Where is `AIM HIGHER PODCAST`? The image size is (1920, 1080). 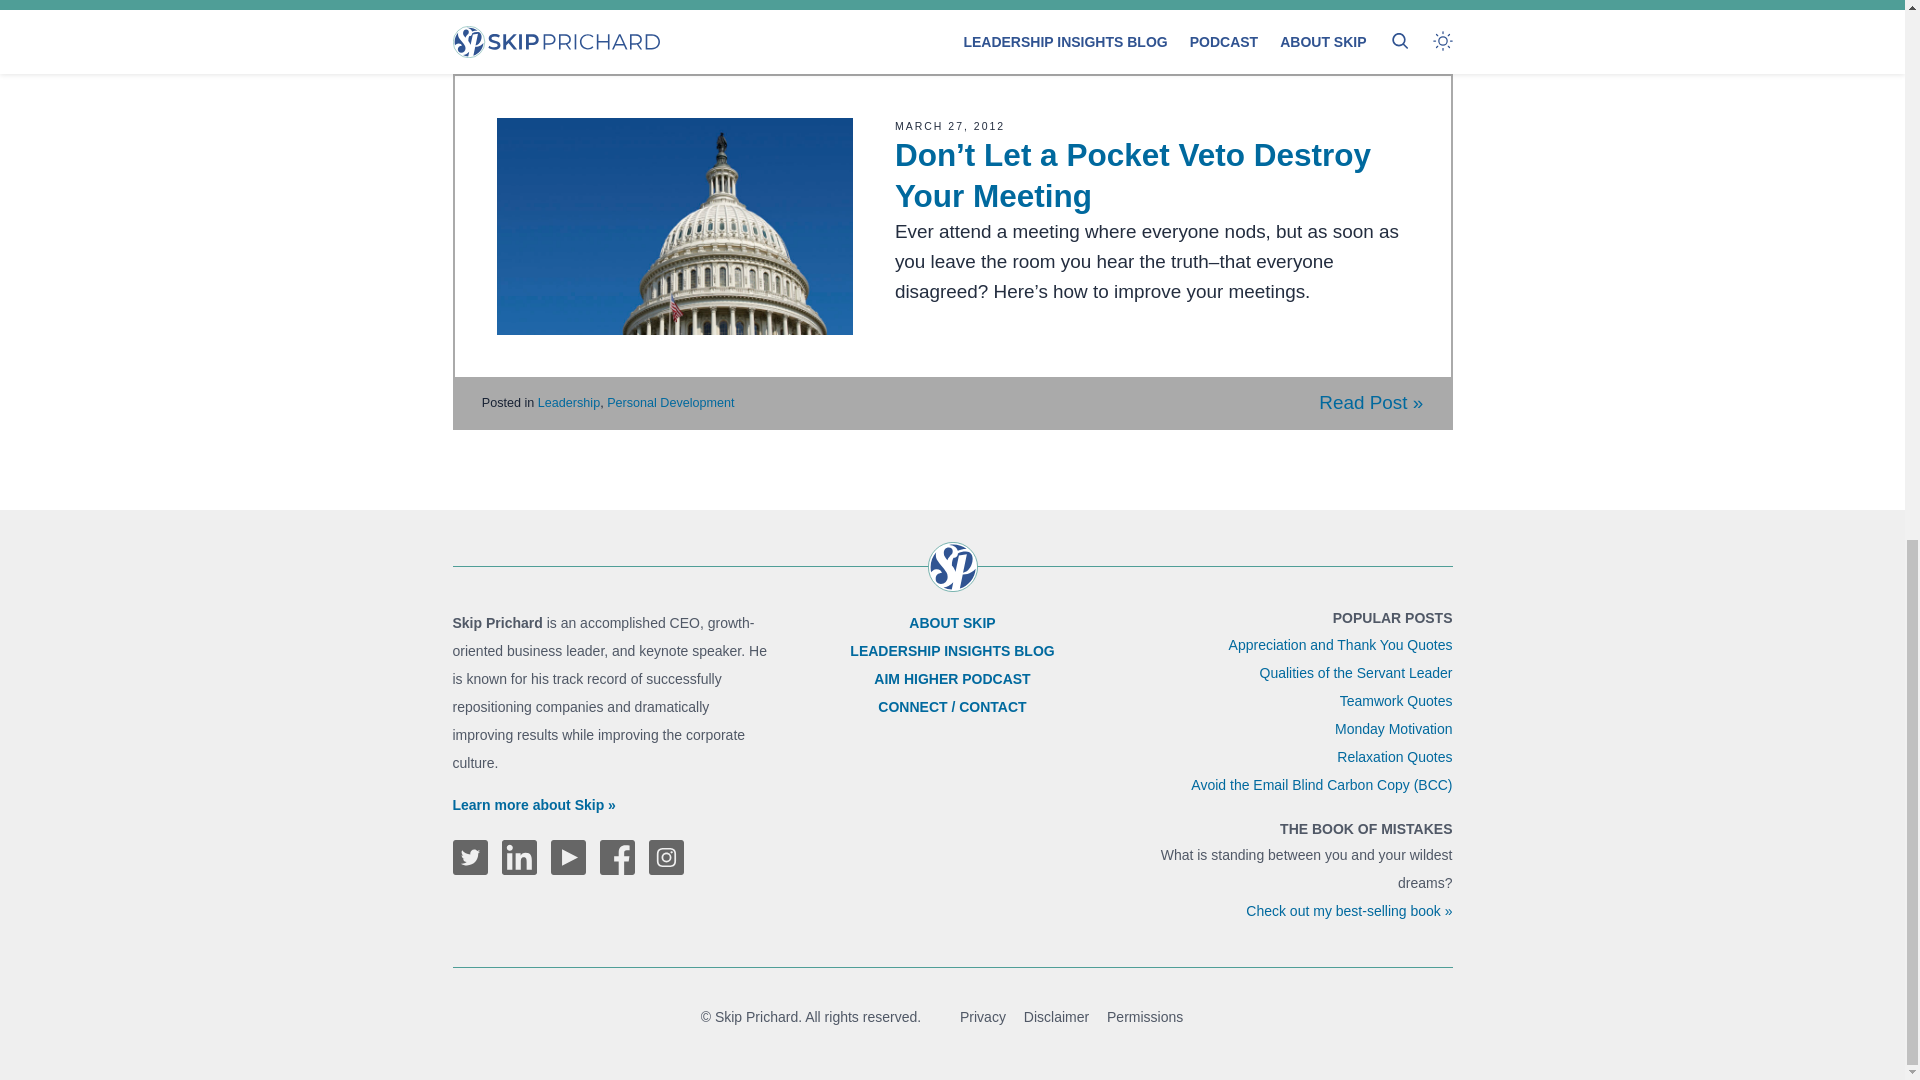 AIM HIGHER PODCAST is located at coordinates (951, 678).